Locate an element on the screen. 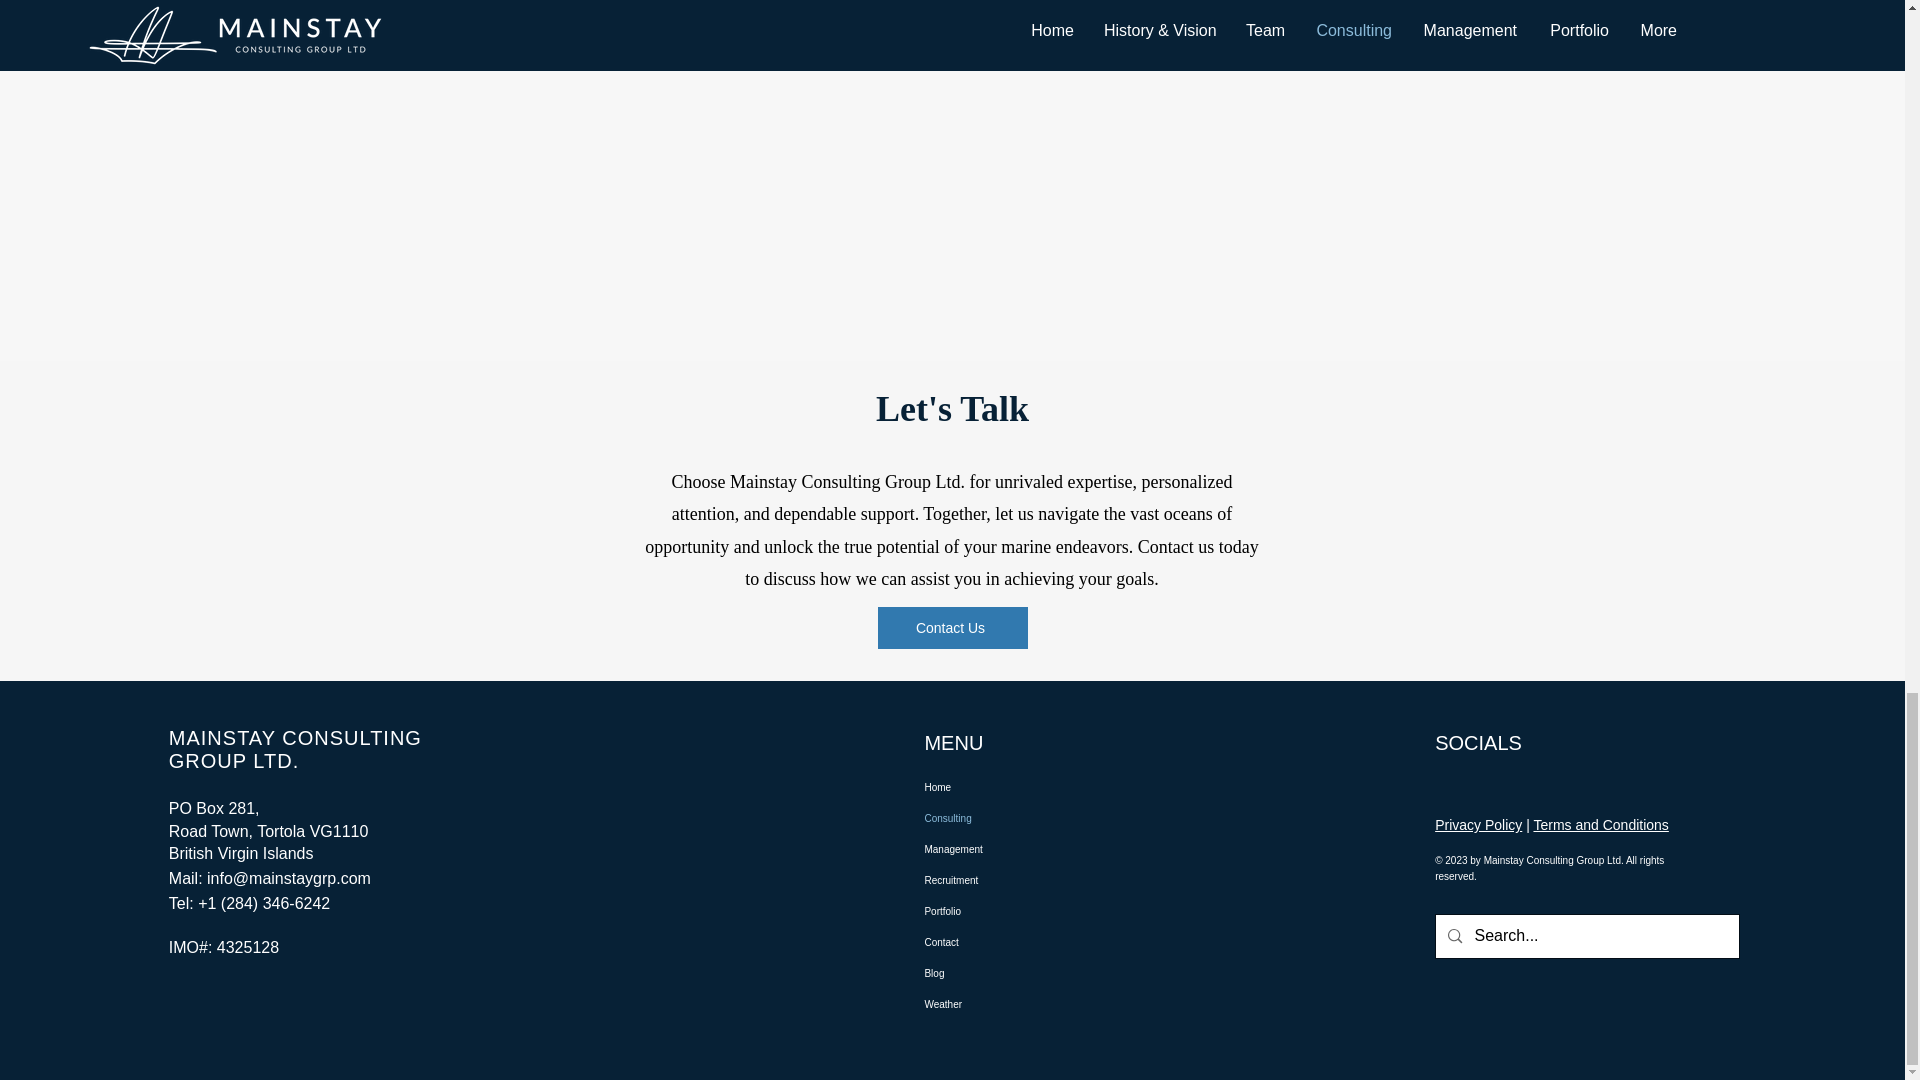 The image size is (1920, 1080). Consulting is located at coordinates (1017, 818).